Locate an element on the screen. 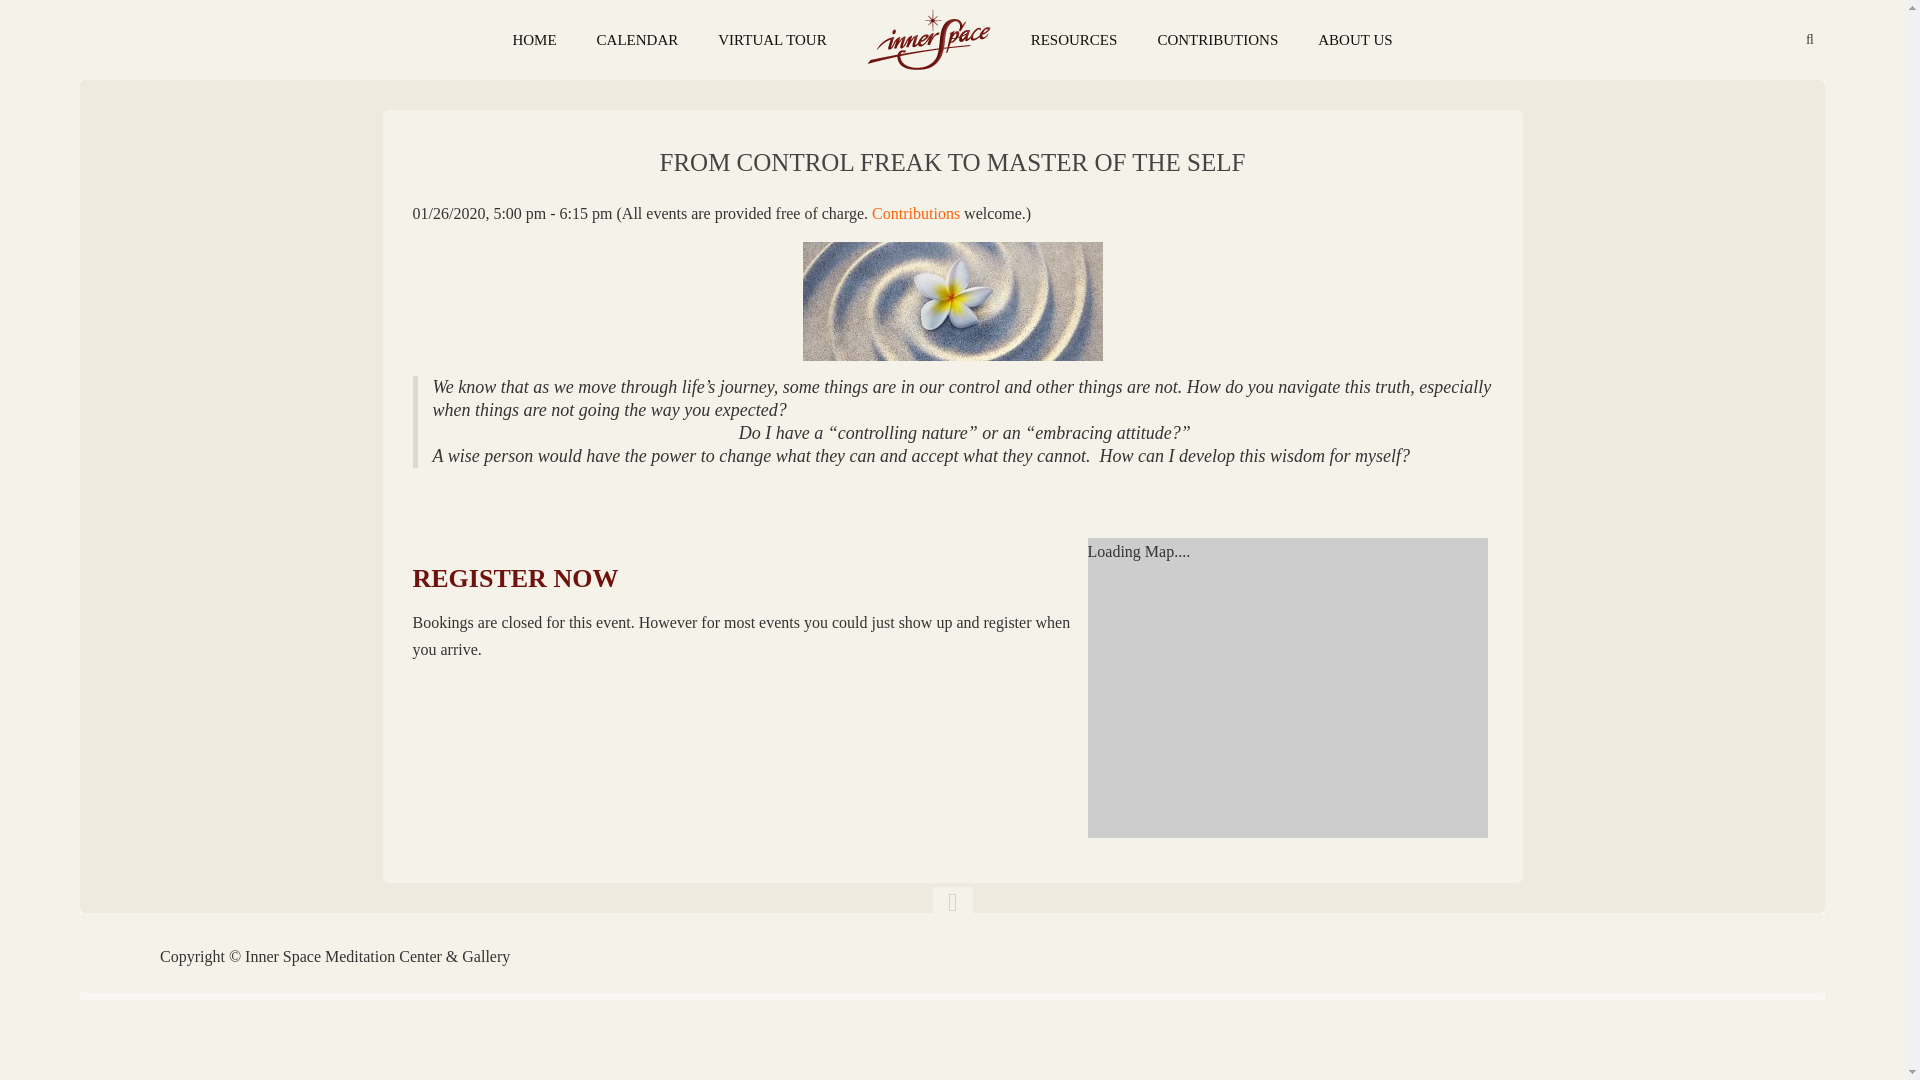 This screenshot has height=1080, width=1920. VIRTUAL TOUR is located at coordinates (772, 40).